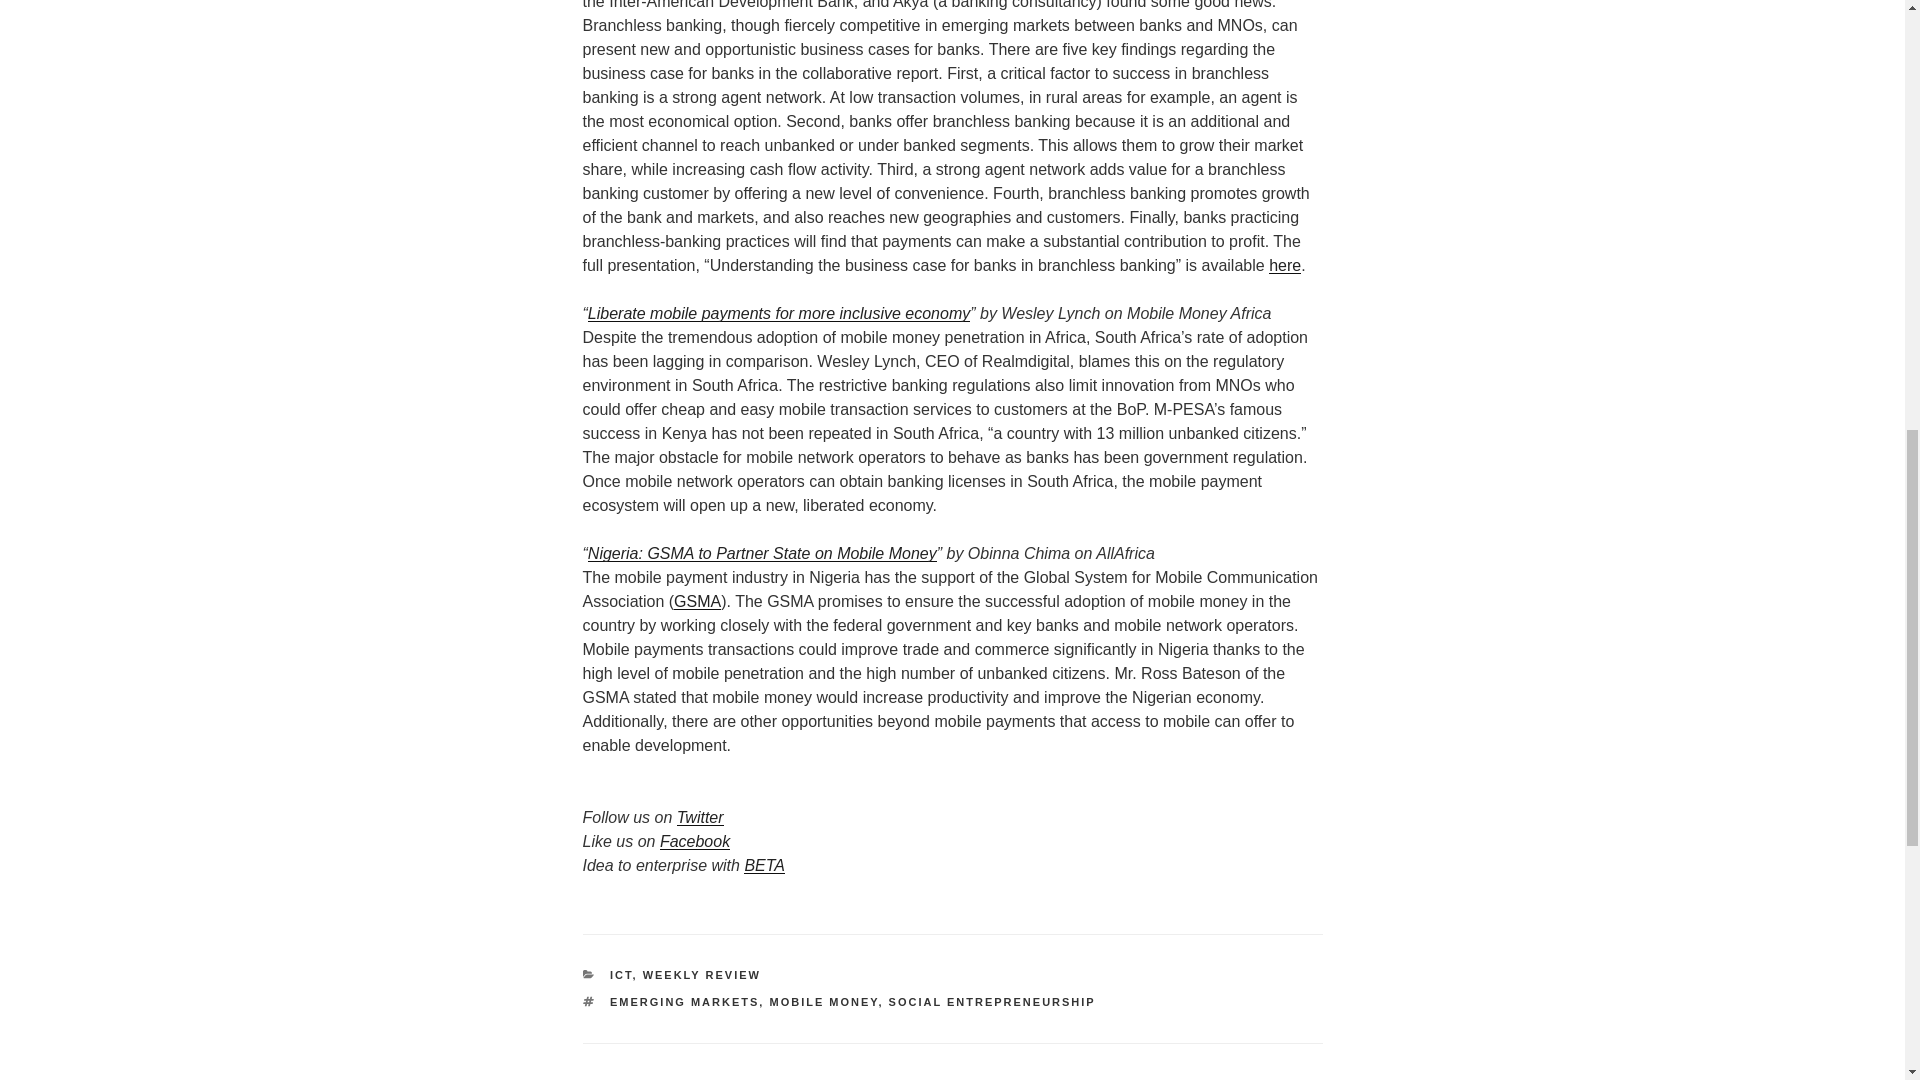 The width and height of the screenshot is (1920, 1080). I want to click on GSMA, so click(697, 601).